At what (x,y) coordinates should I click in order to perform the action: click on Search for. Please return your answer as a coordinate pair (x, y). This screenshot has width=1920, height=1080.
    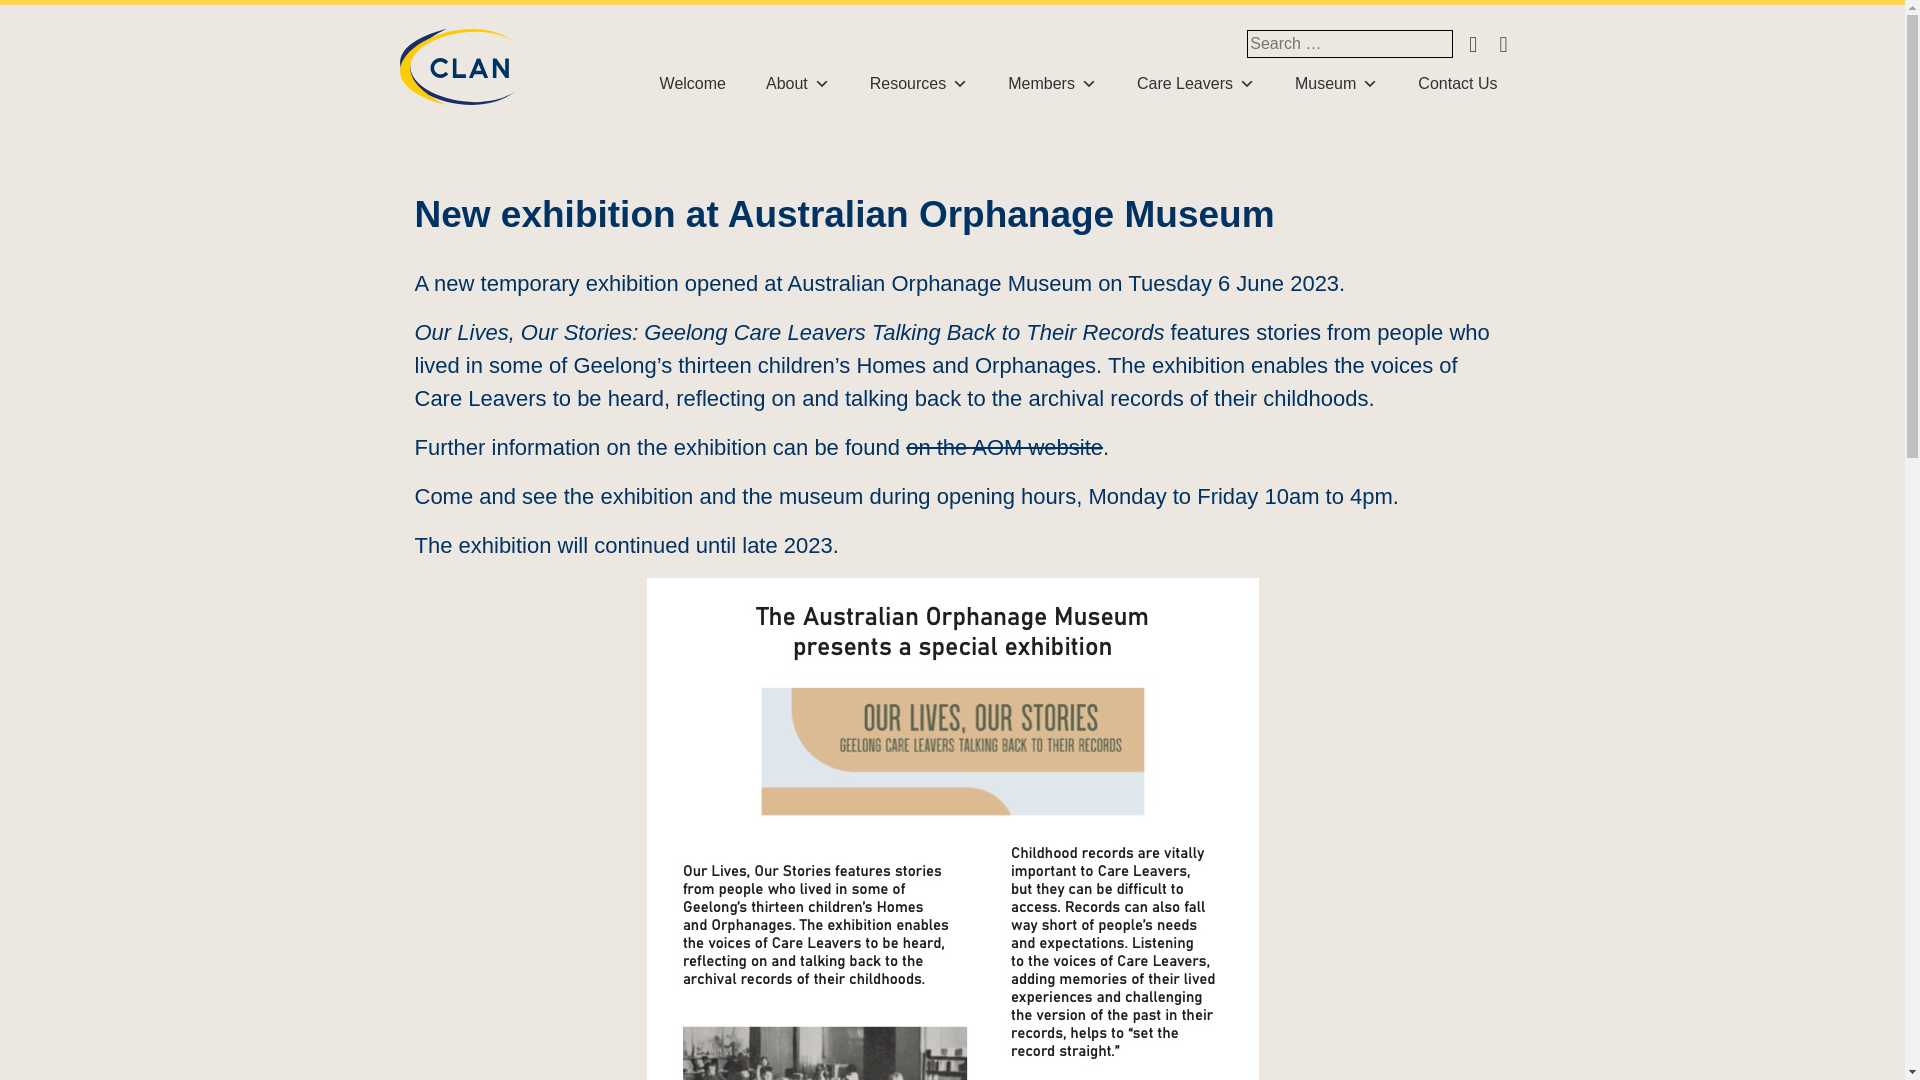
    Looking at the image, I should click on (1350, 44).